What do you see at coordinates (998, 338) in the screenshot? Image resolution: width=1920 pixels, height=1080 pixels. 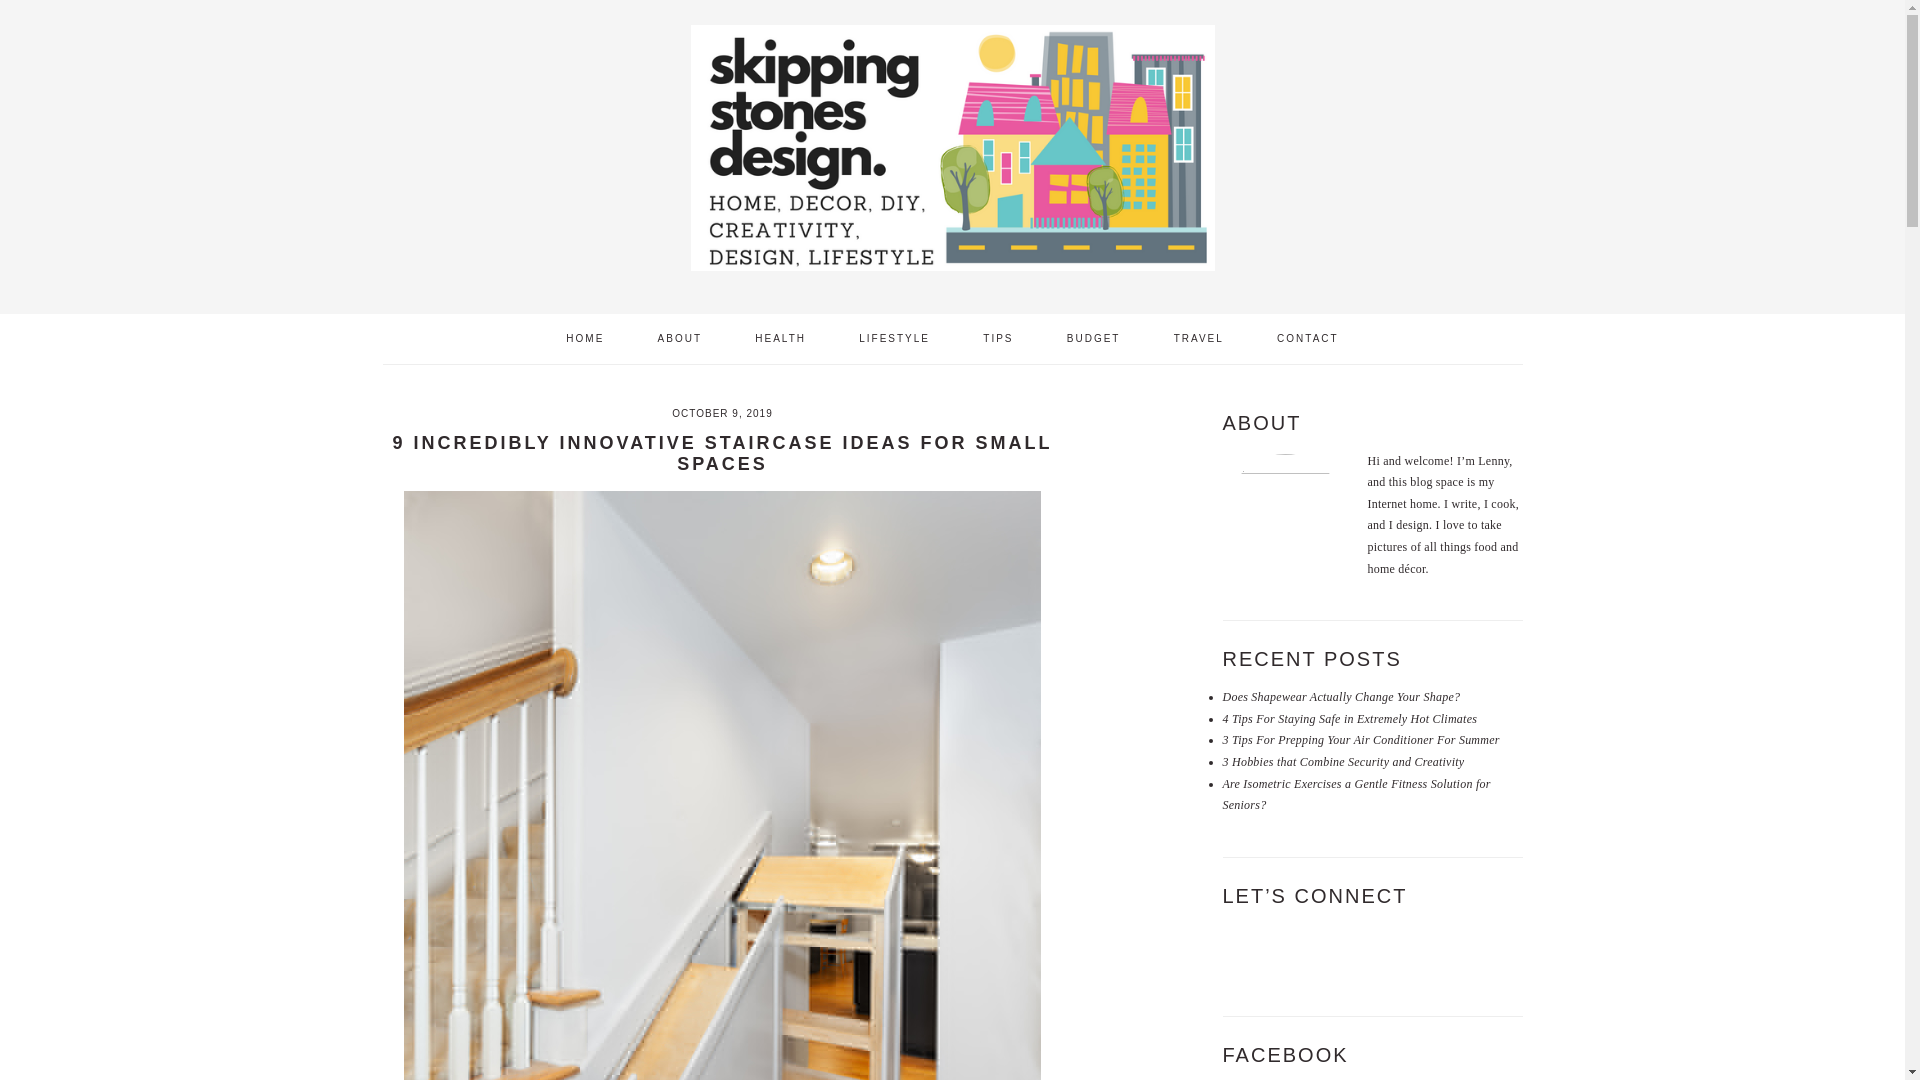 I see `TIPS` at bounding box center [998, 338].